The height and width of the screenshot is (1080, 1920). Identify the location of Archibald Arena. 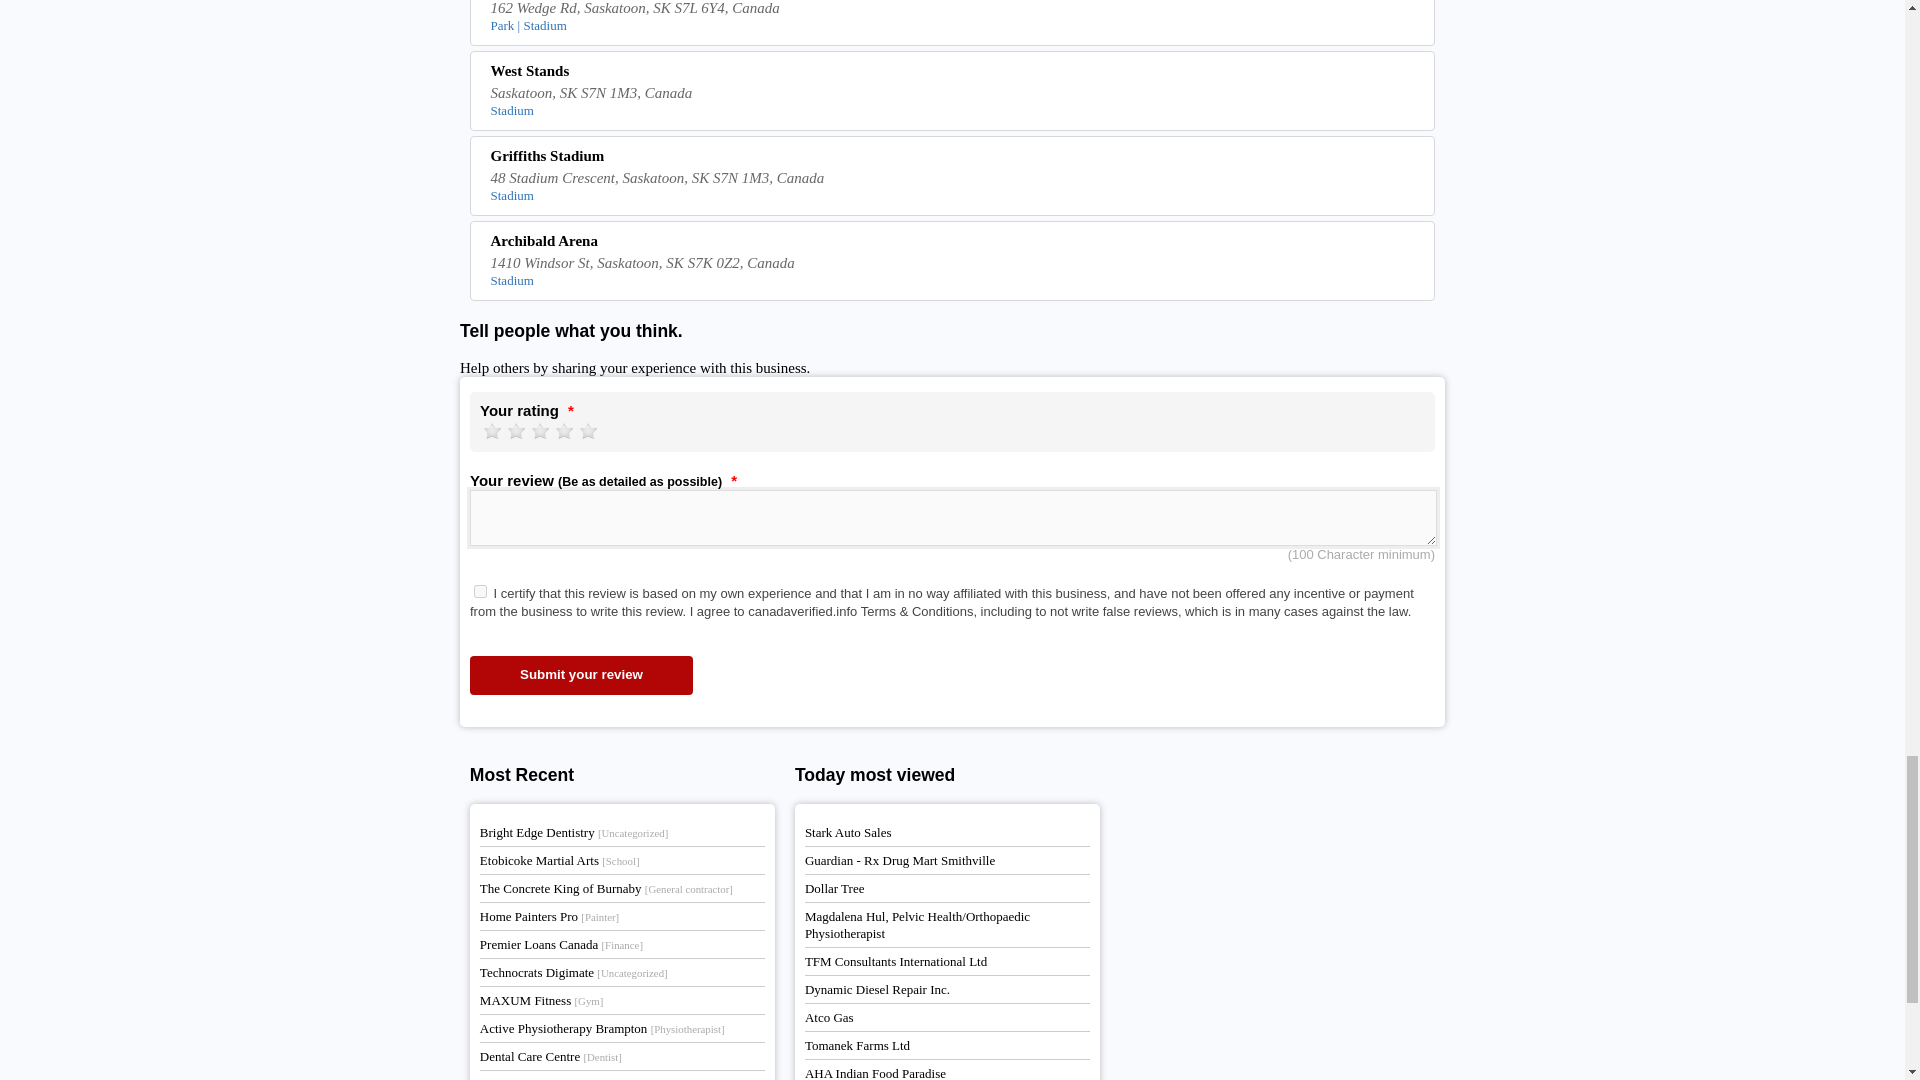
(953, 244).